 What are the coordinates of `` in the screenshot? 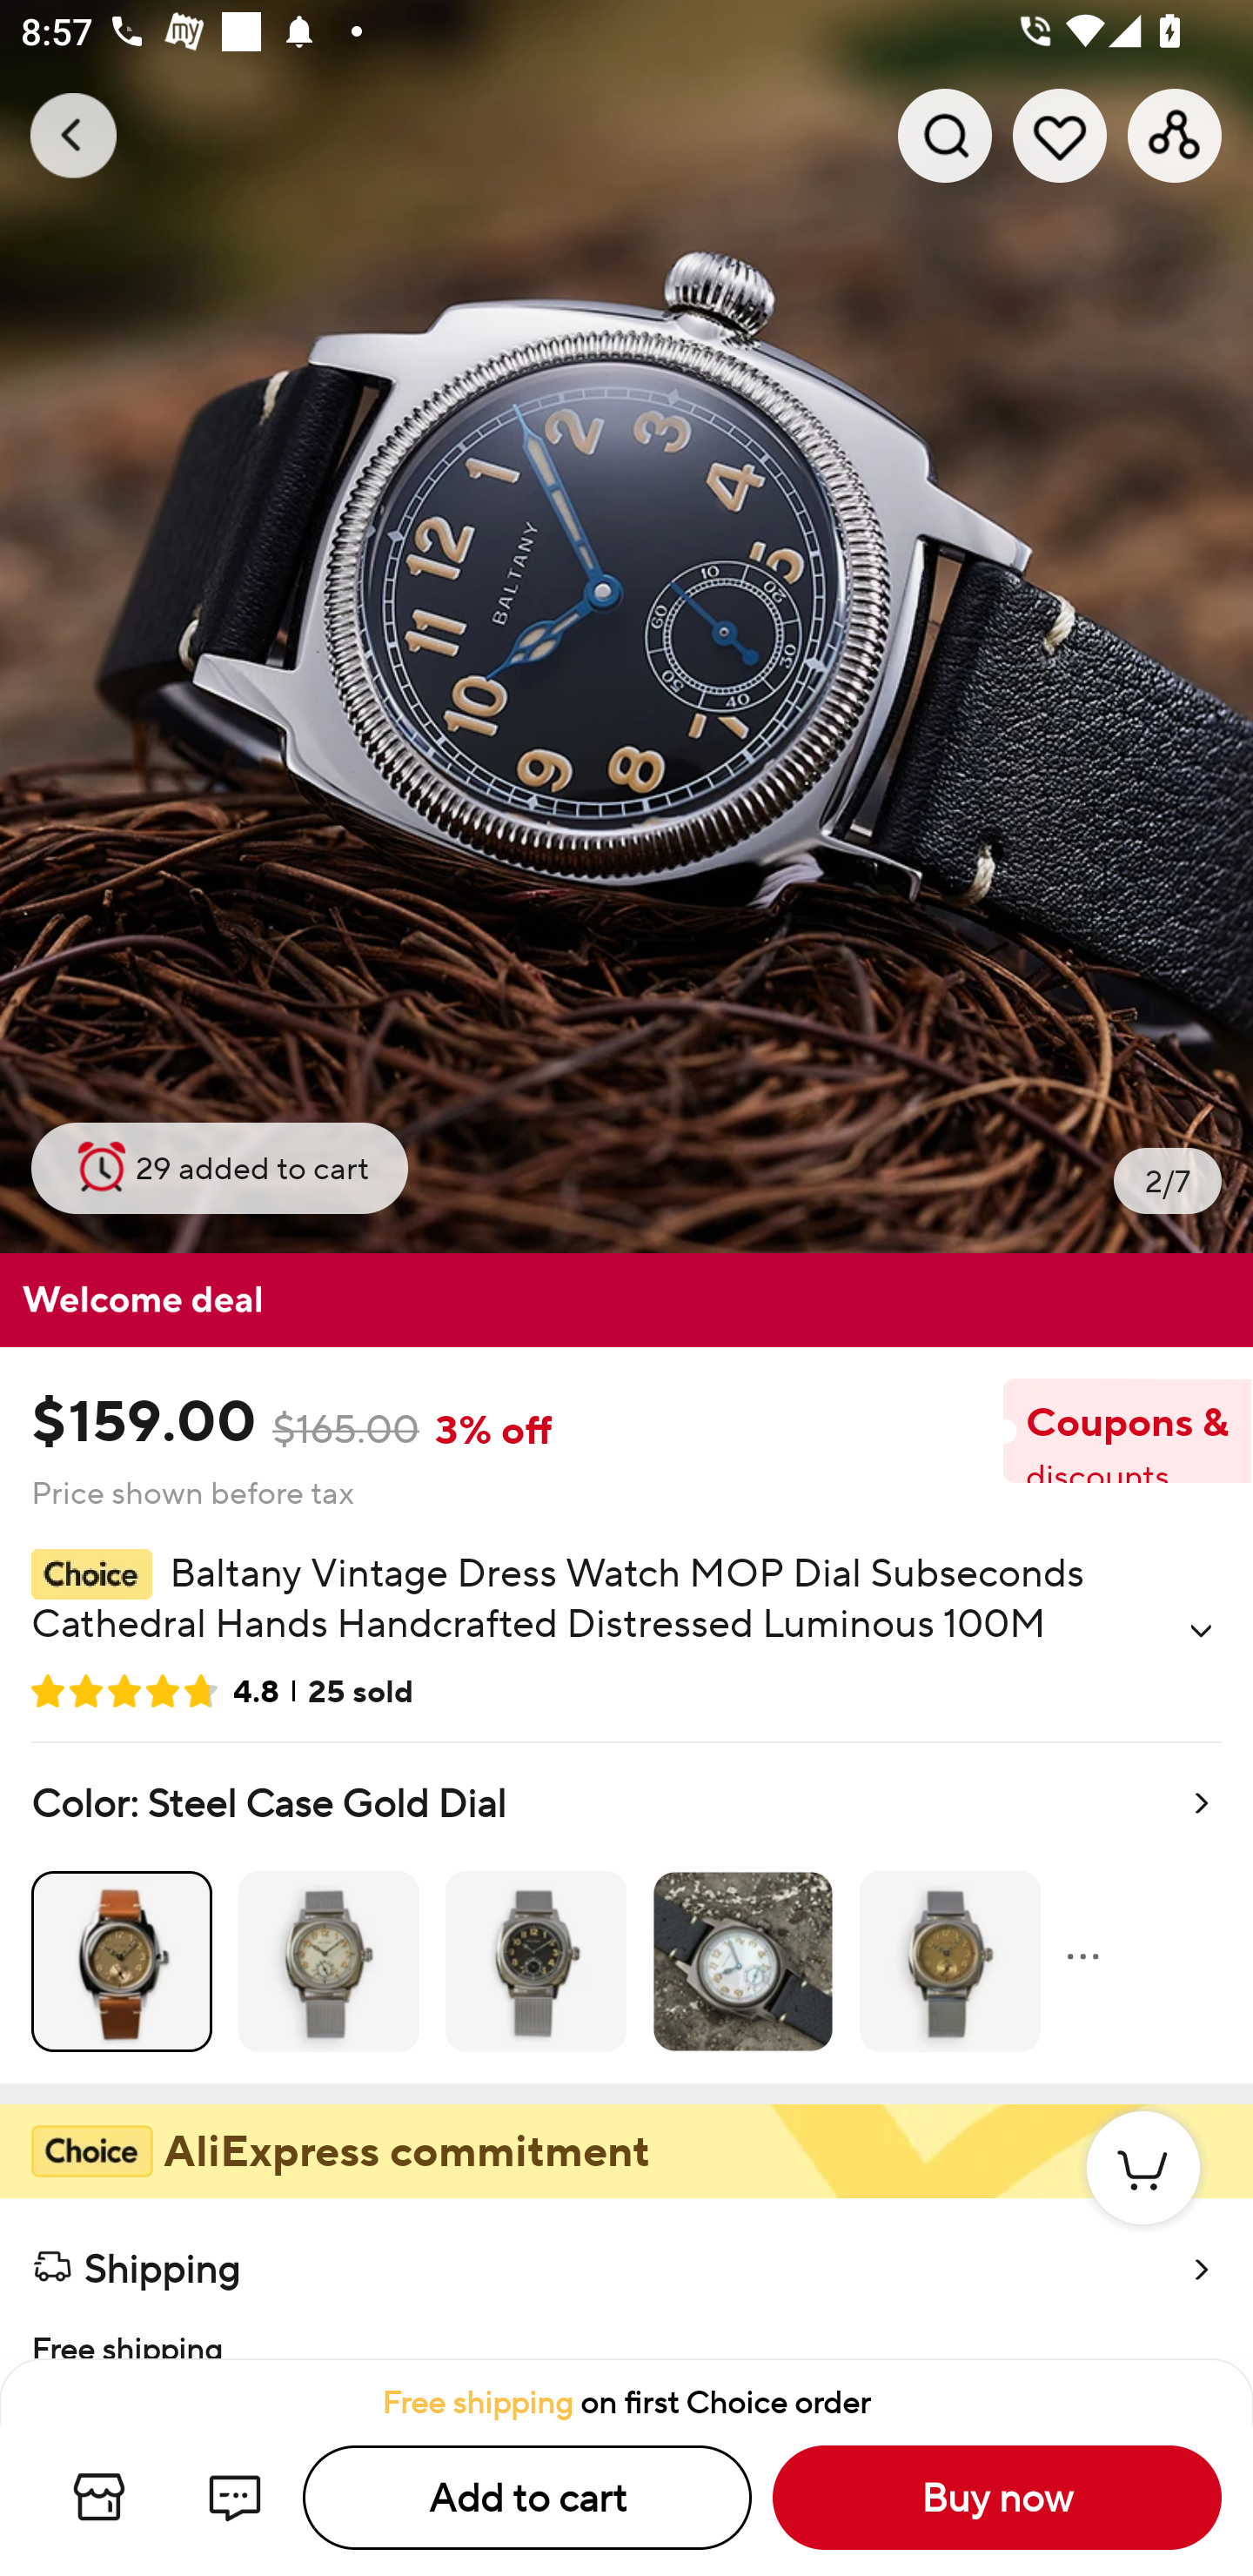 It's located at (1201, 1631).